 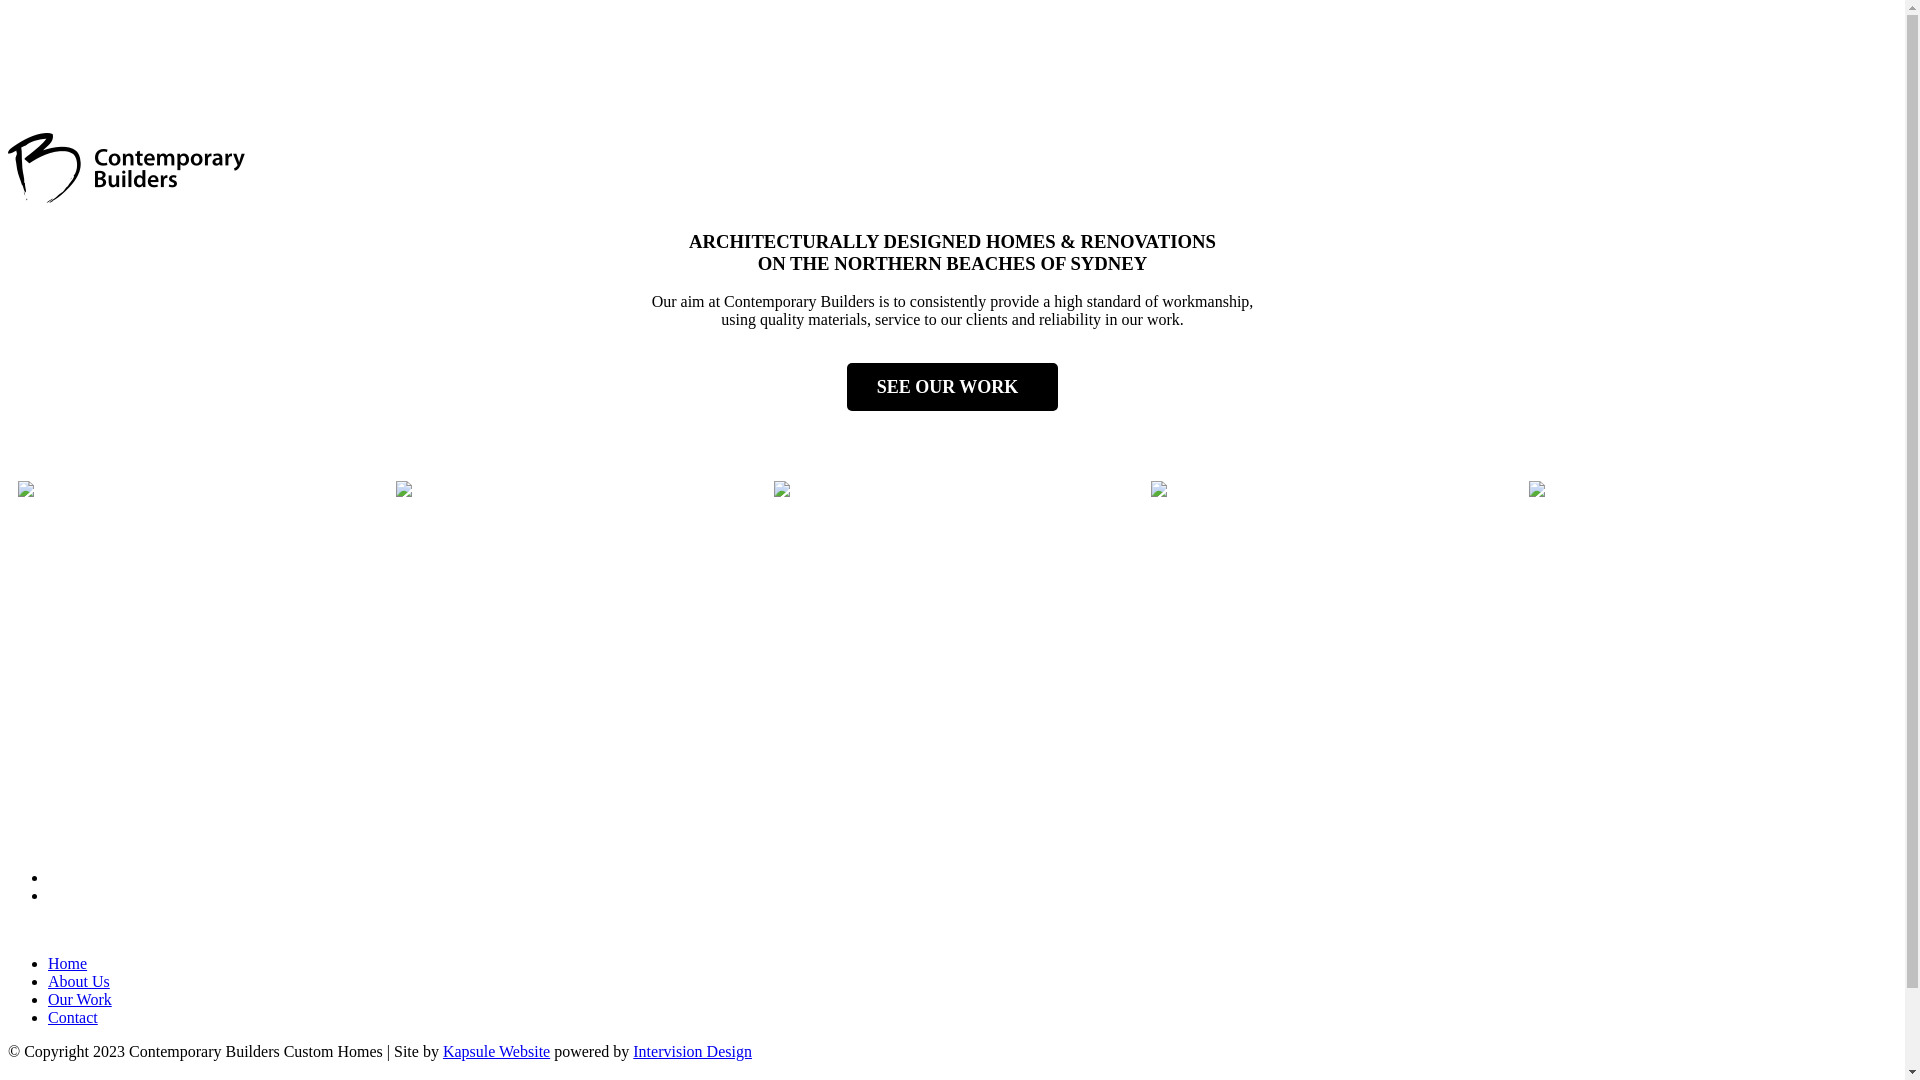 What do you see at coordinates (496, 1052) in the screenshot?
I see `Kapsule Website` at bounding box center [496, 1052].